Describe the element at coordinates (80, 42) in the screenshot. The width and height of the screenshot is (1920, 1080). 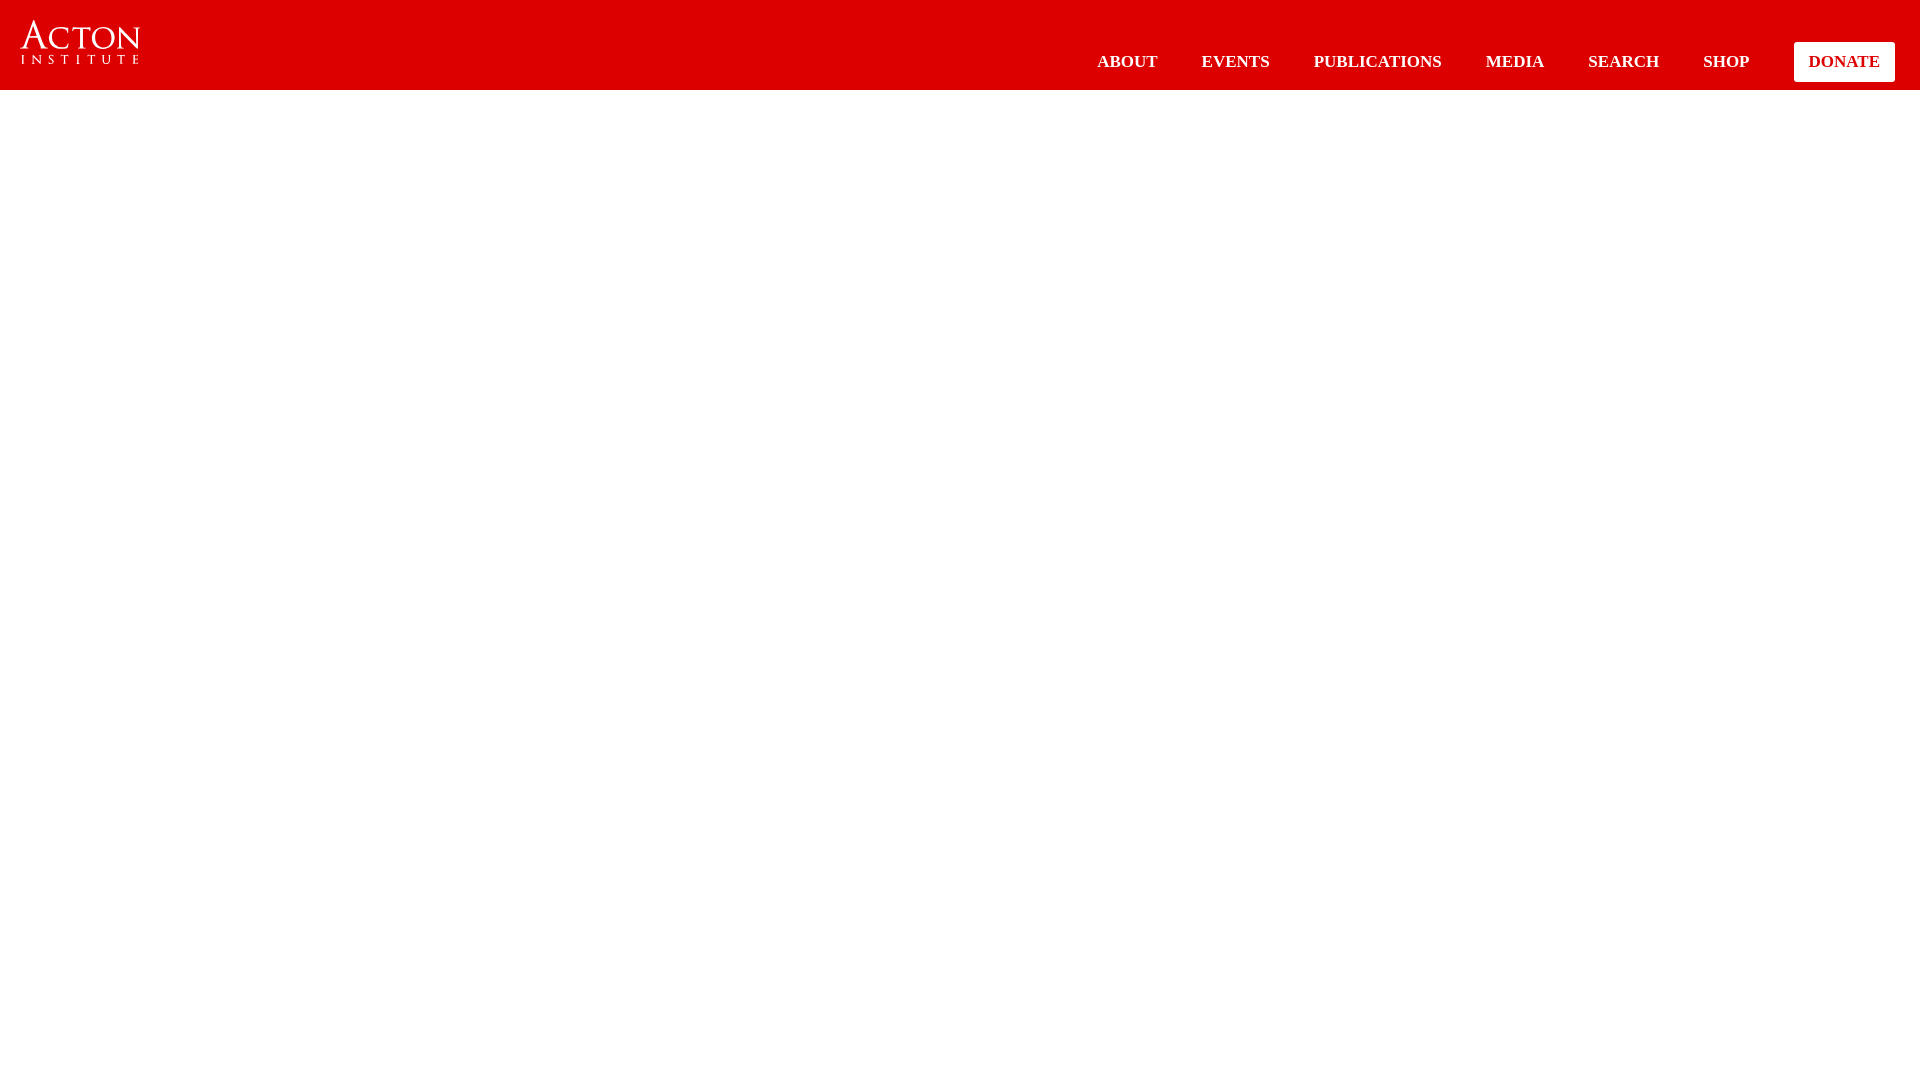
I see `The Acton Institute` at that location.